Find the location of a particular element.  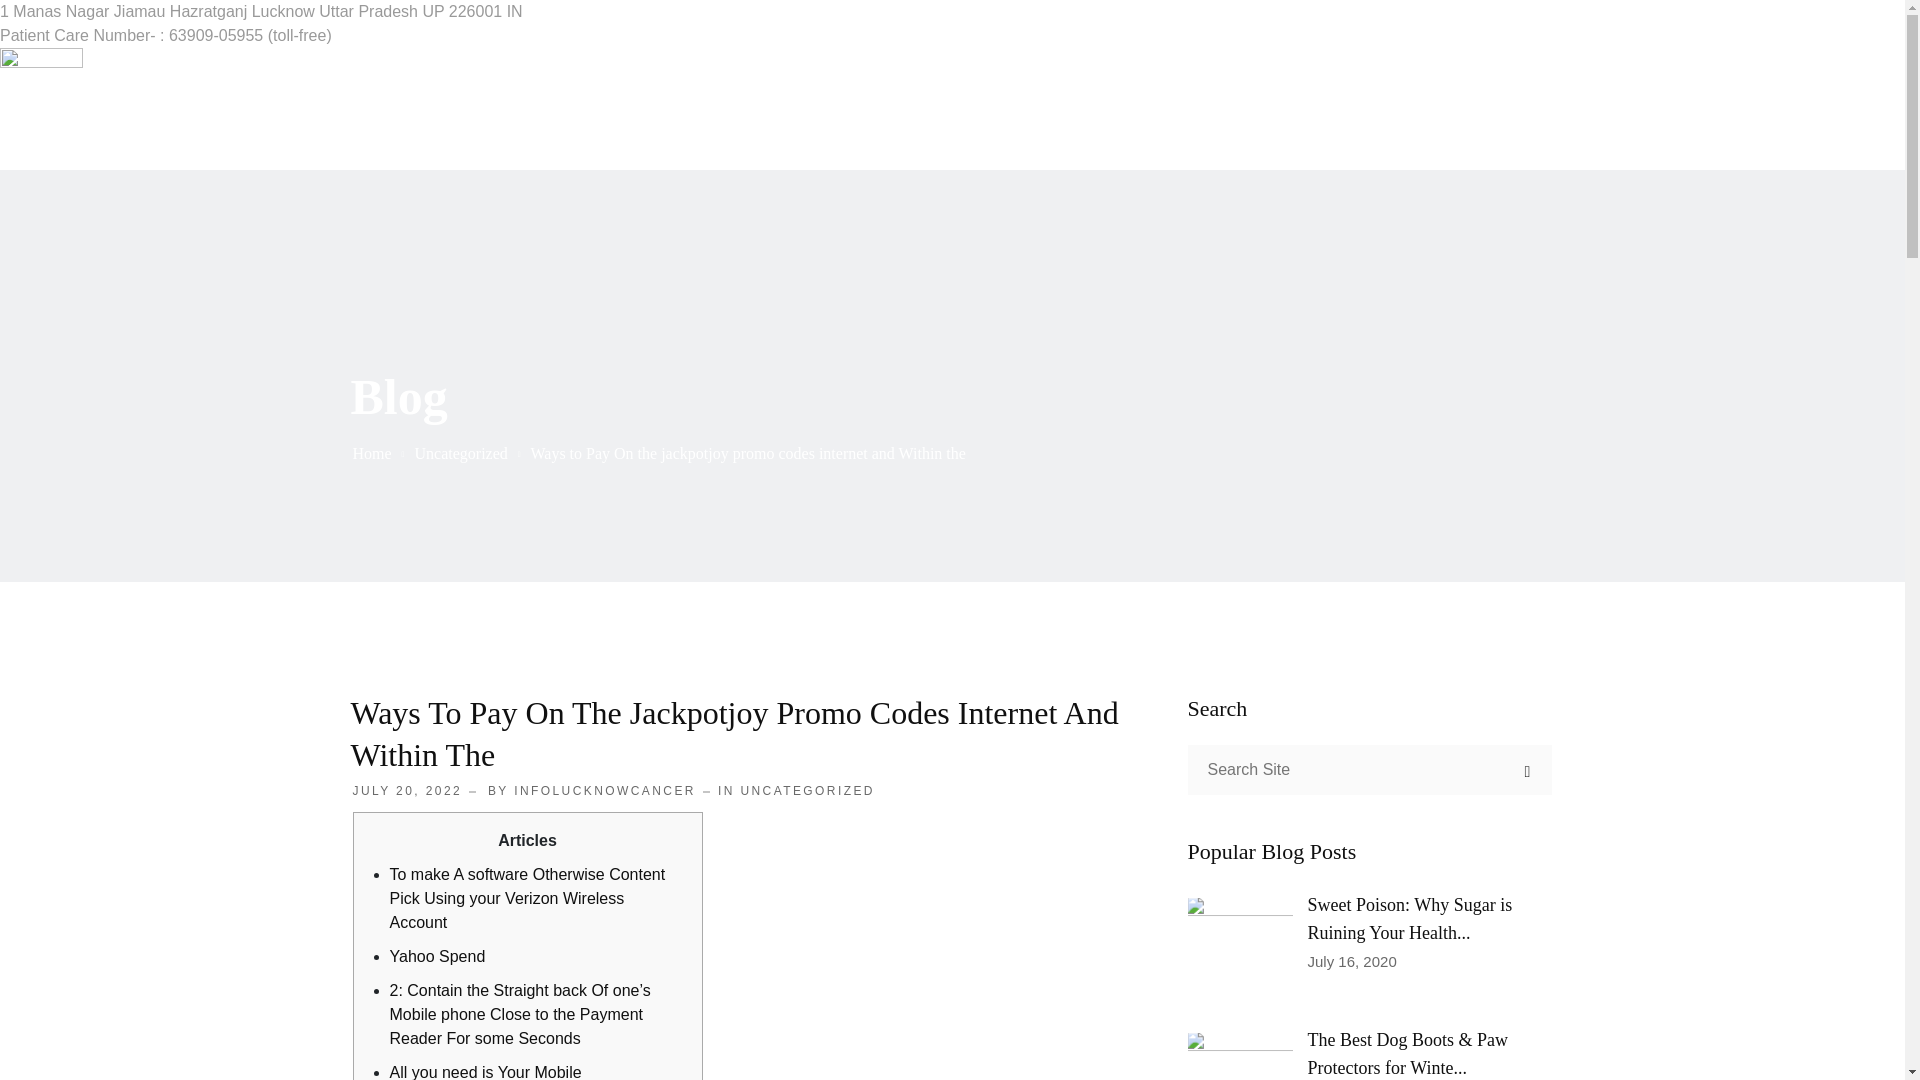

Uncategorized is located at coordinates (461, 453).